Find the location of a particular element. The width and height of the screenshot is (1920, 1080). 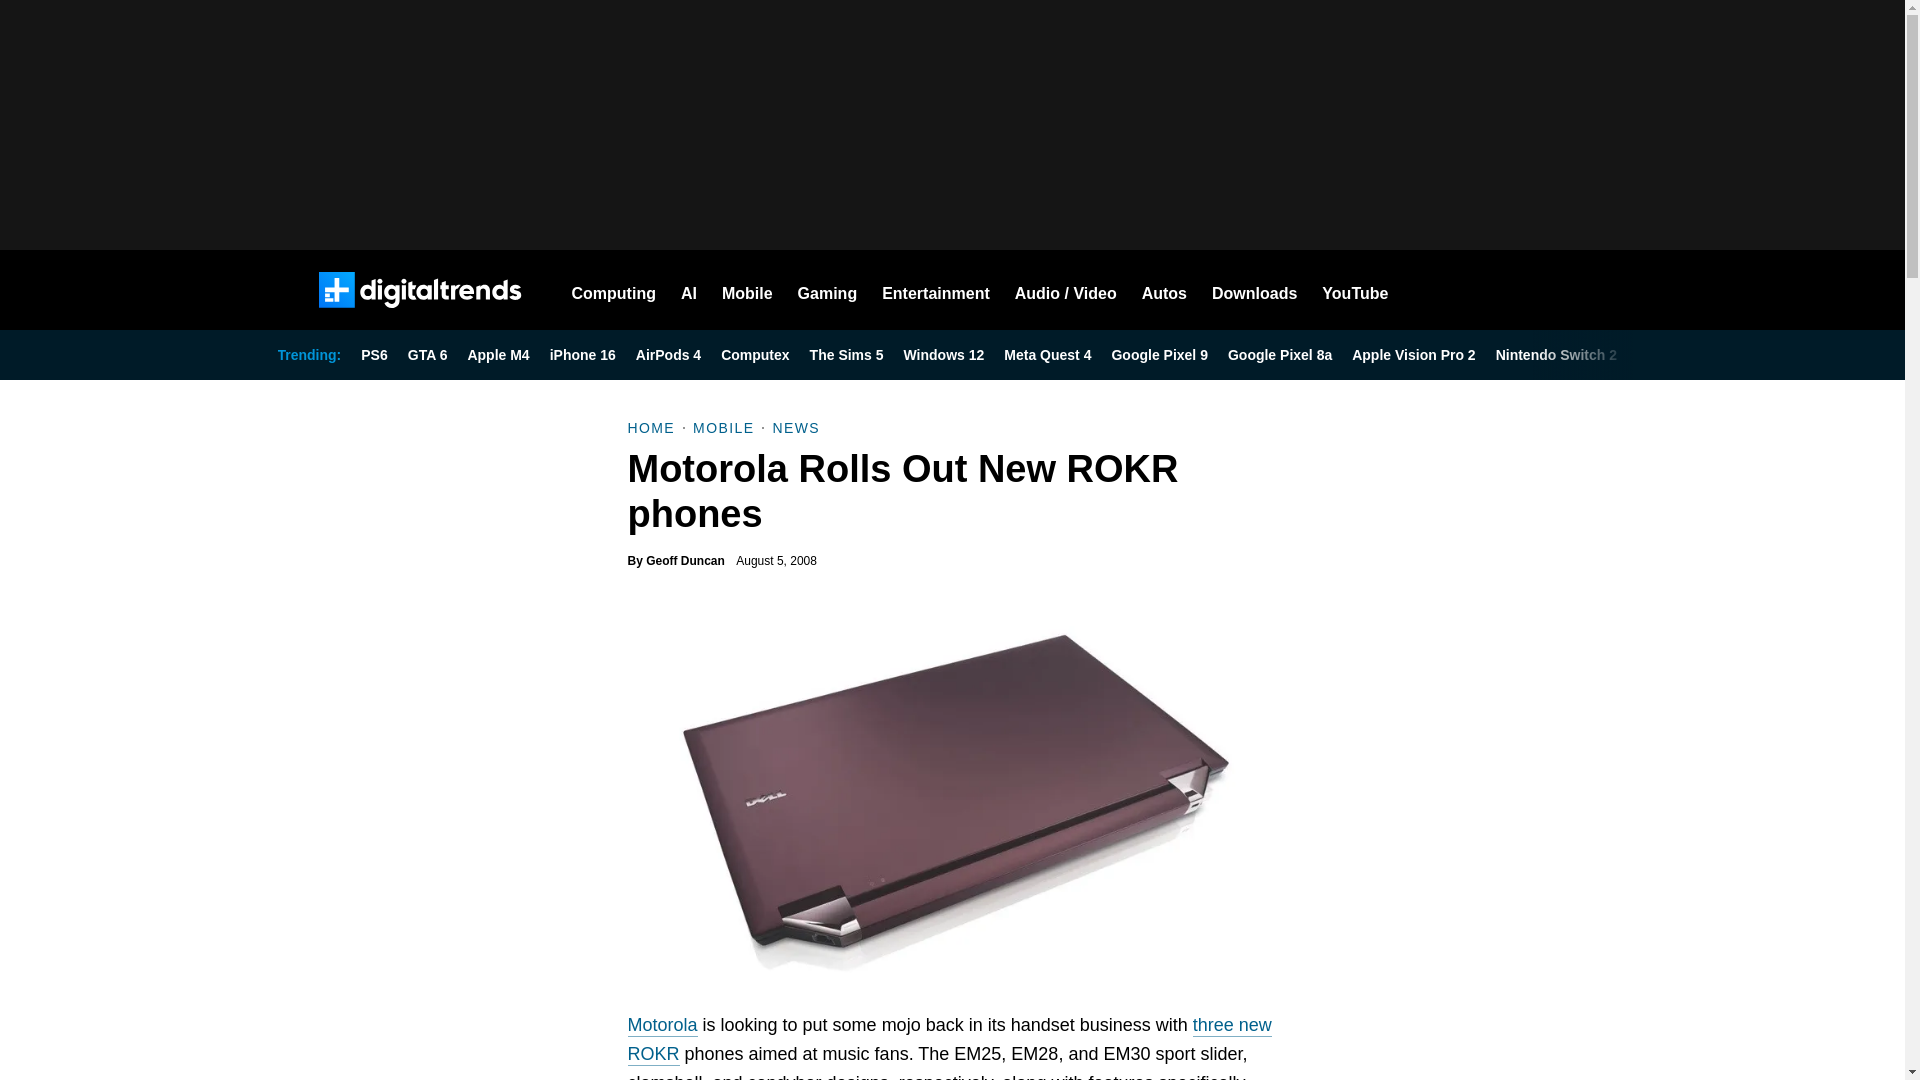

YouTube is located at coordinates (1355, 290).